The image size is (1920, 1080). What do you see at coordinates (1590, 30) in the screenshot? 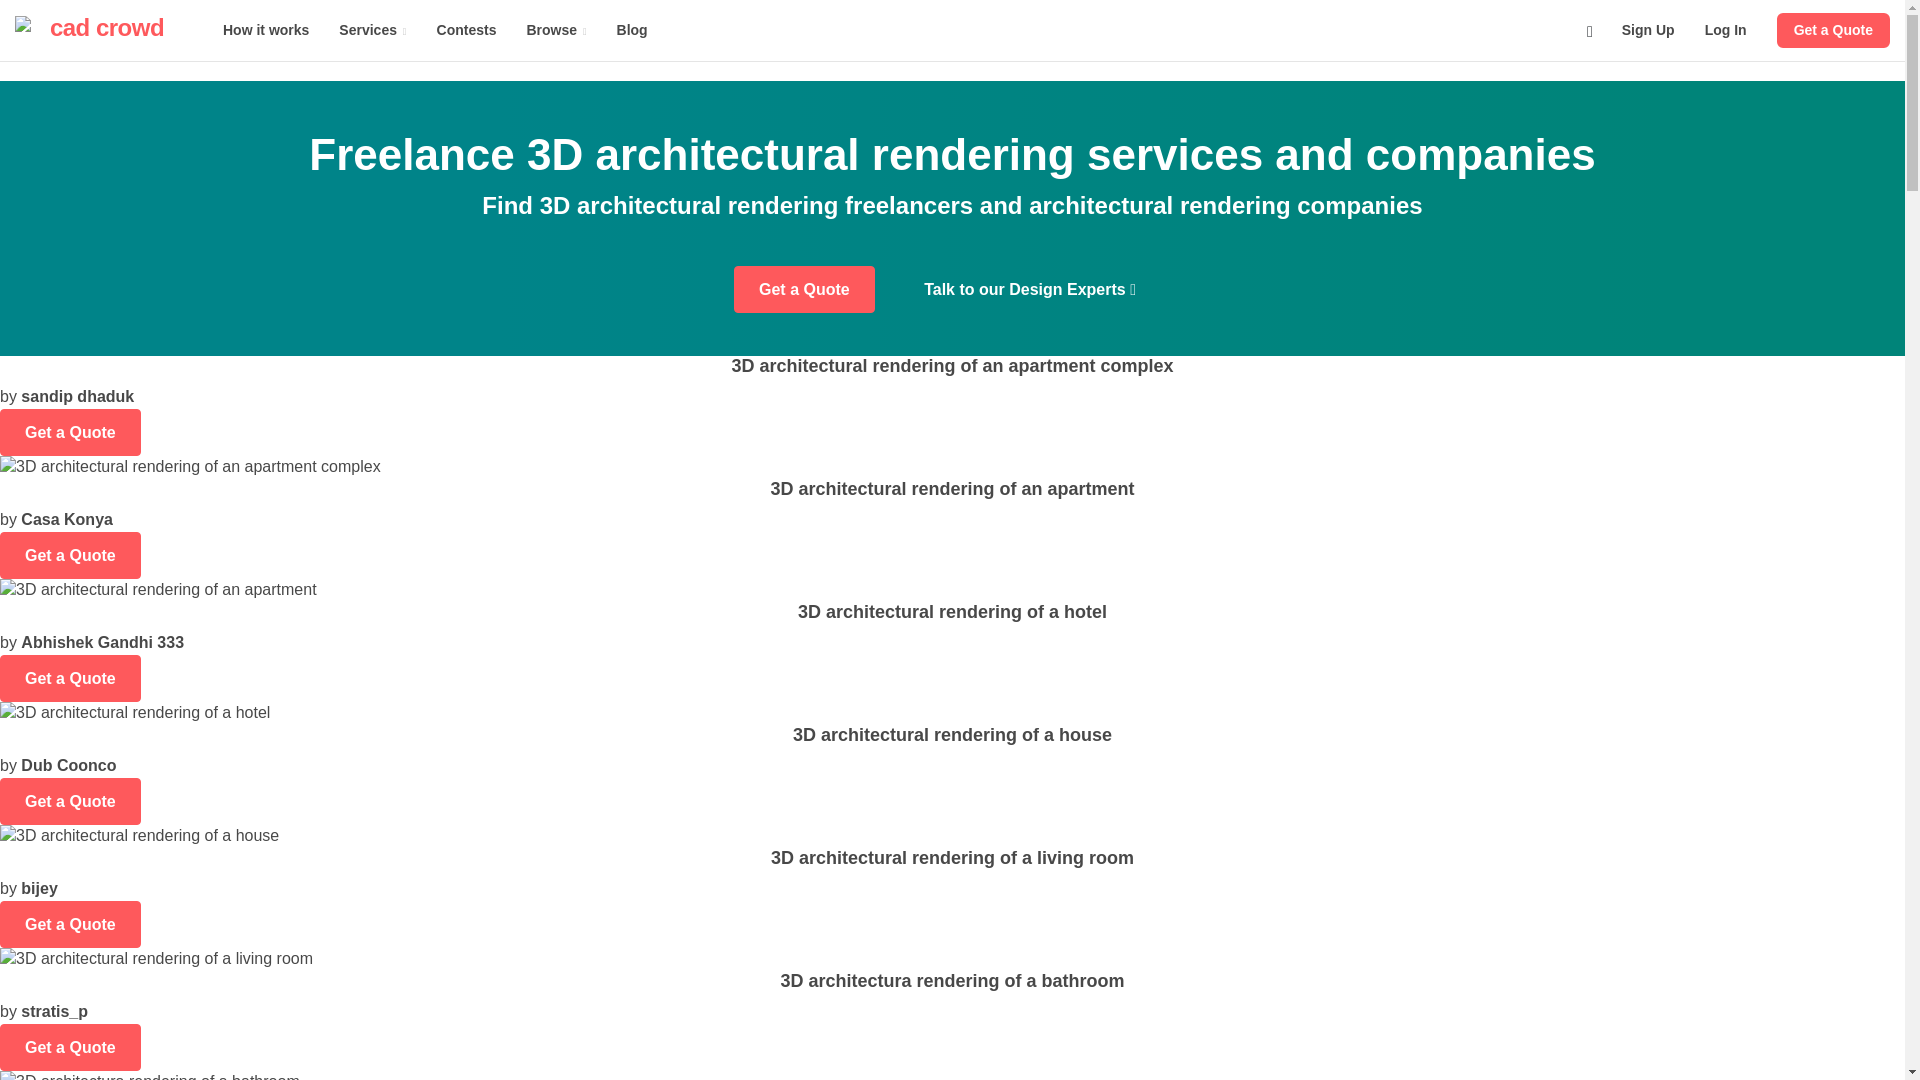
I see `Search` at bounding box center [1590, 30].